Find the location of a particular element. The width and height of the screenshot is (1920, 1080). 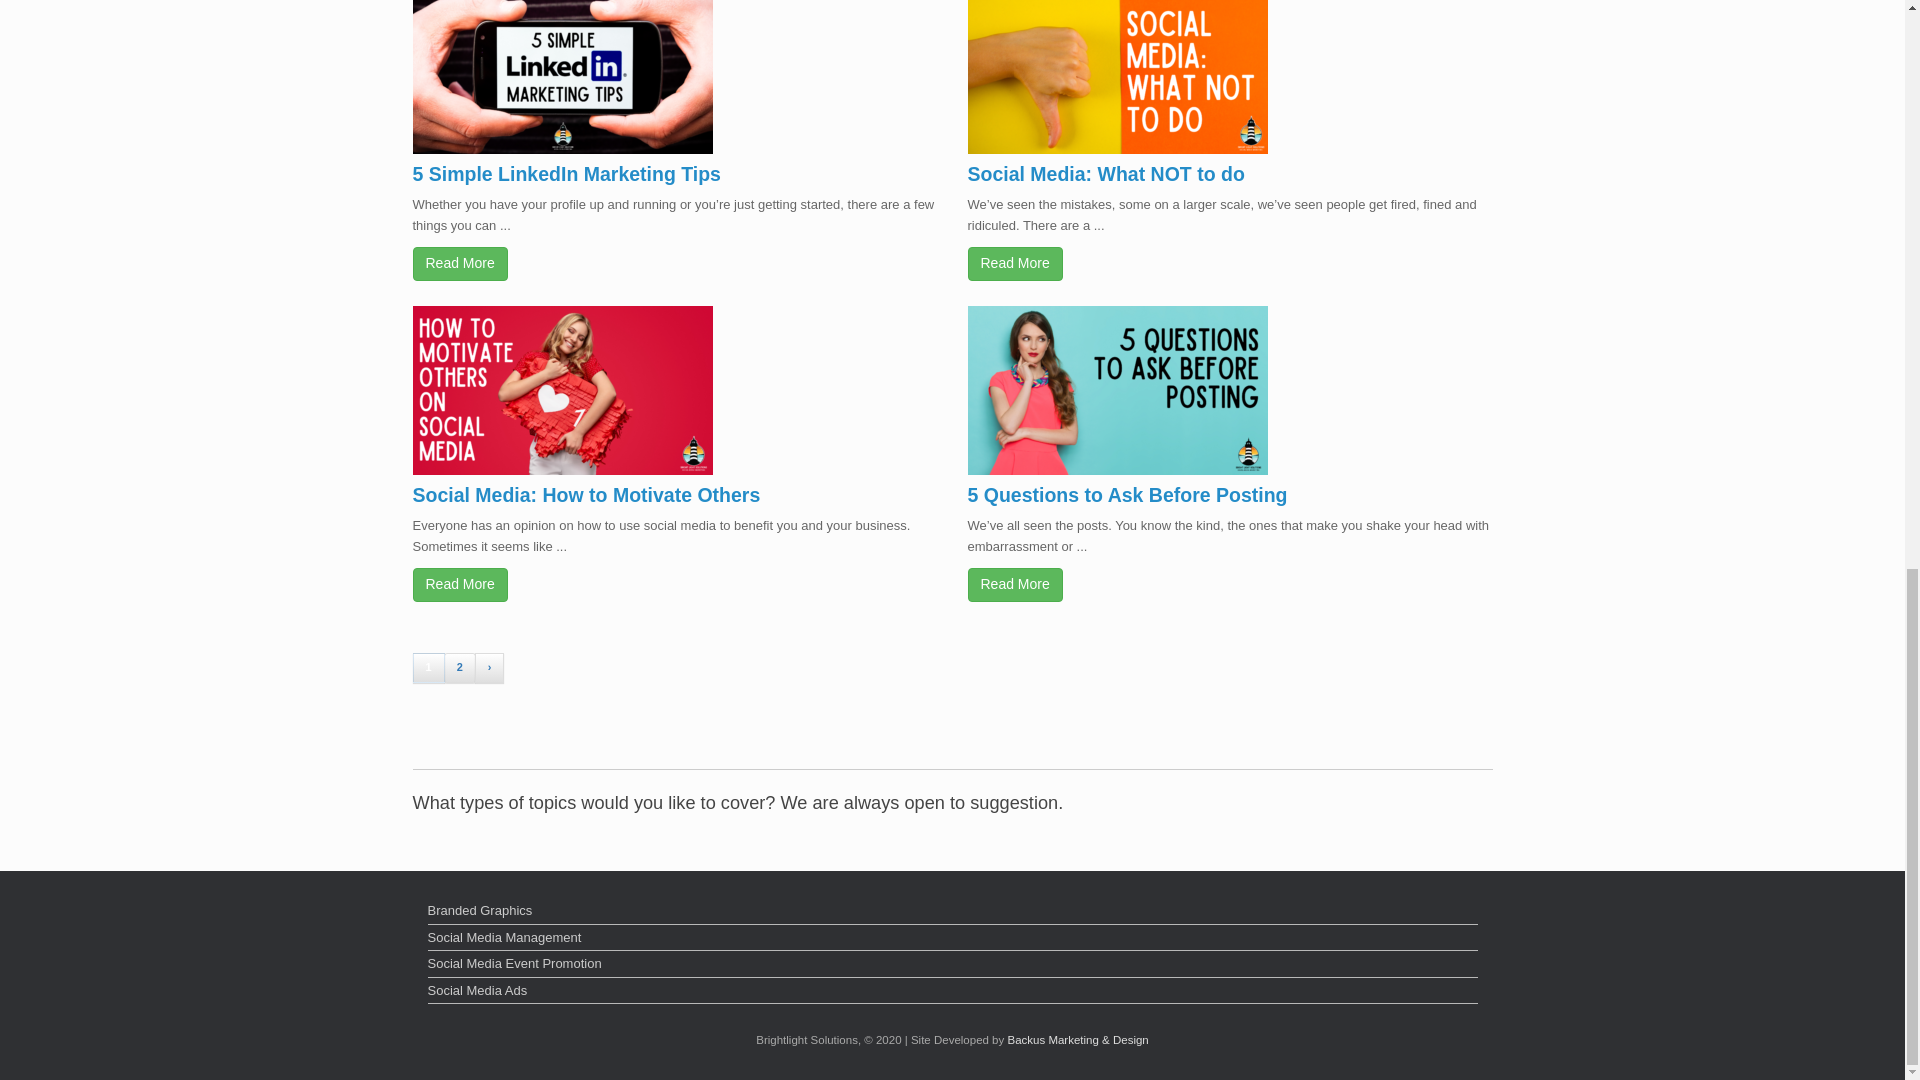

Current page is 1 is located at coordinates (428, 668).